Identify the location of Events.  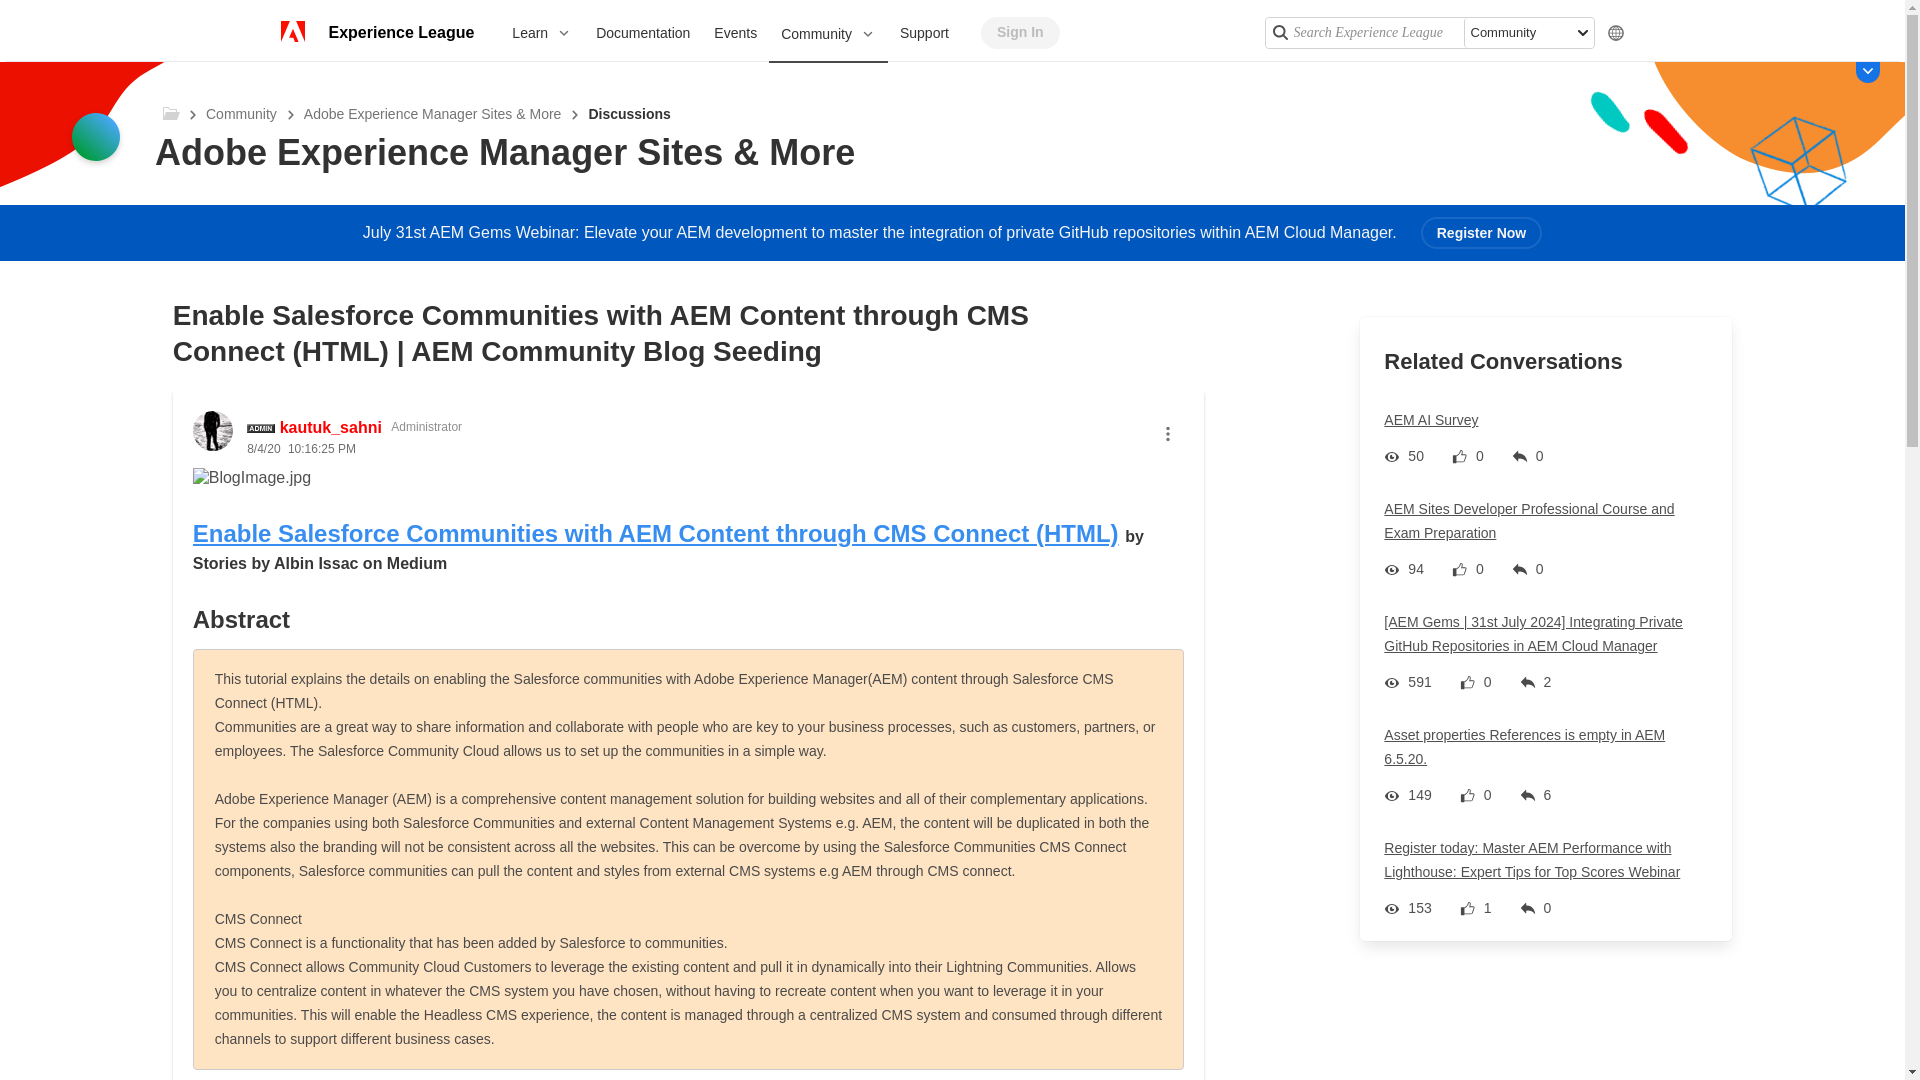
(736, 32).